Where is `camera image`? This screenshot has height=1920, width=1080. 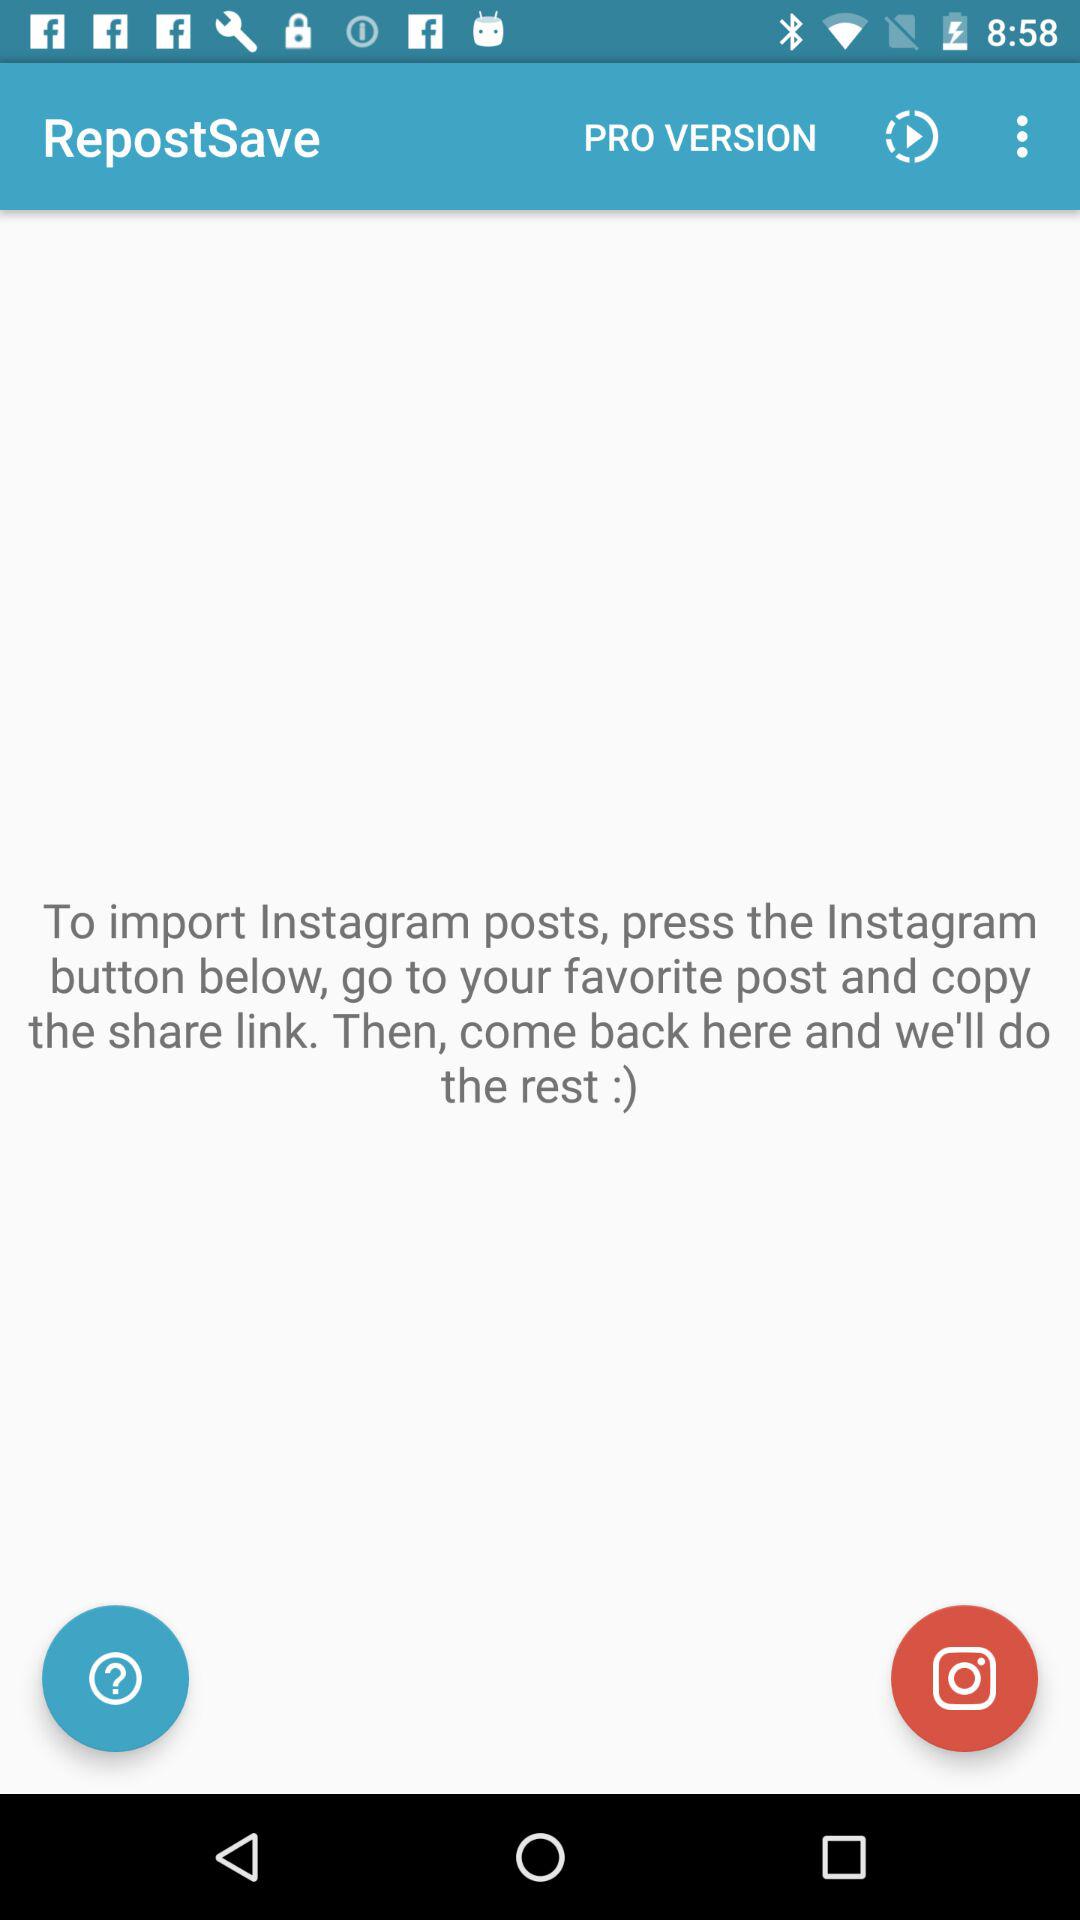
camera image is located at coordinates (964, 1678).